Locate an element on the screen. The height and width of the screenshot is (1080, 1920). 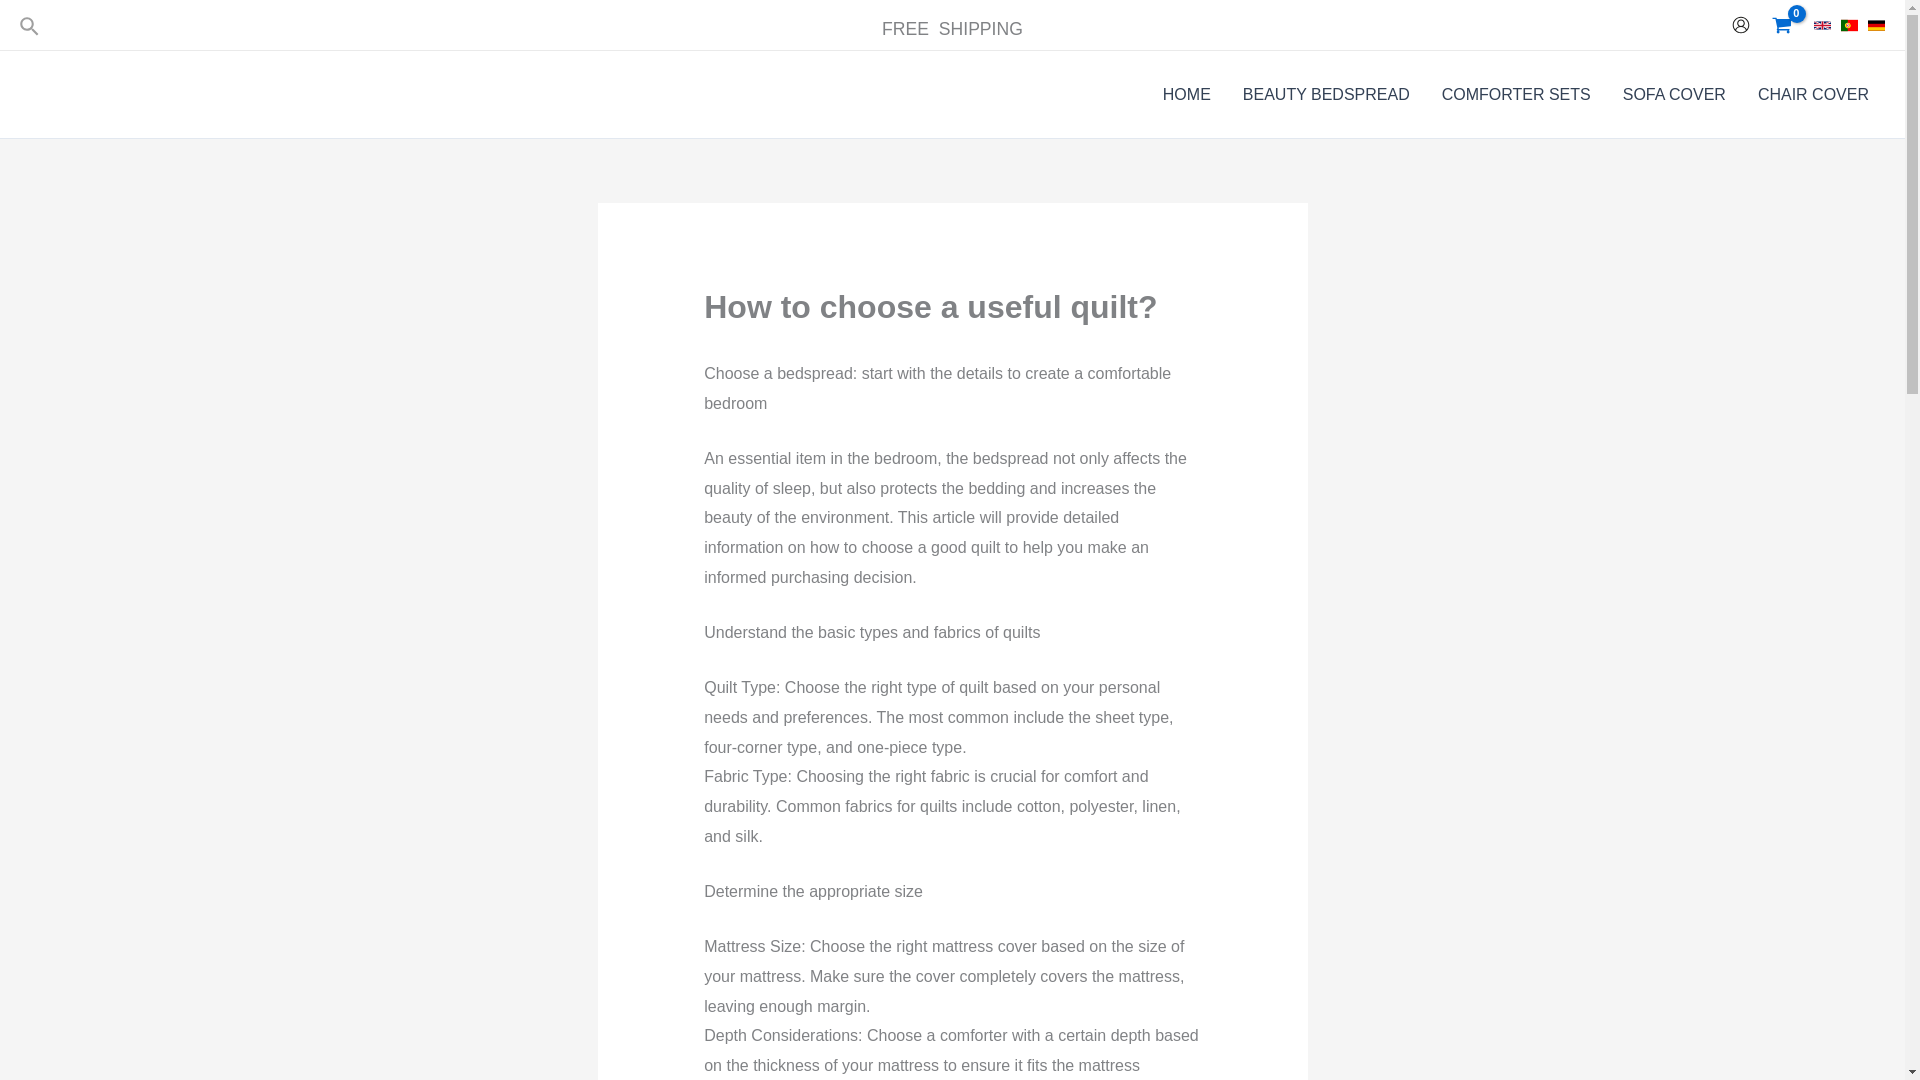
SOFA COVER is located at coordinates (1674, 94).